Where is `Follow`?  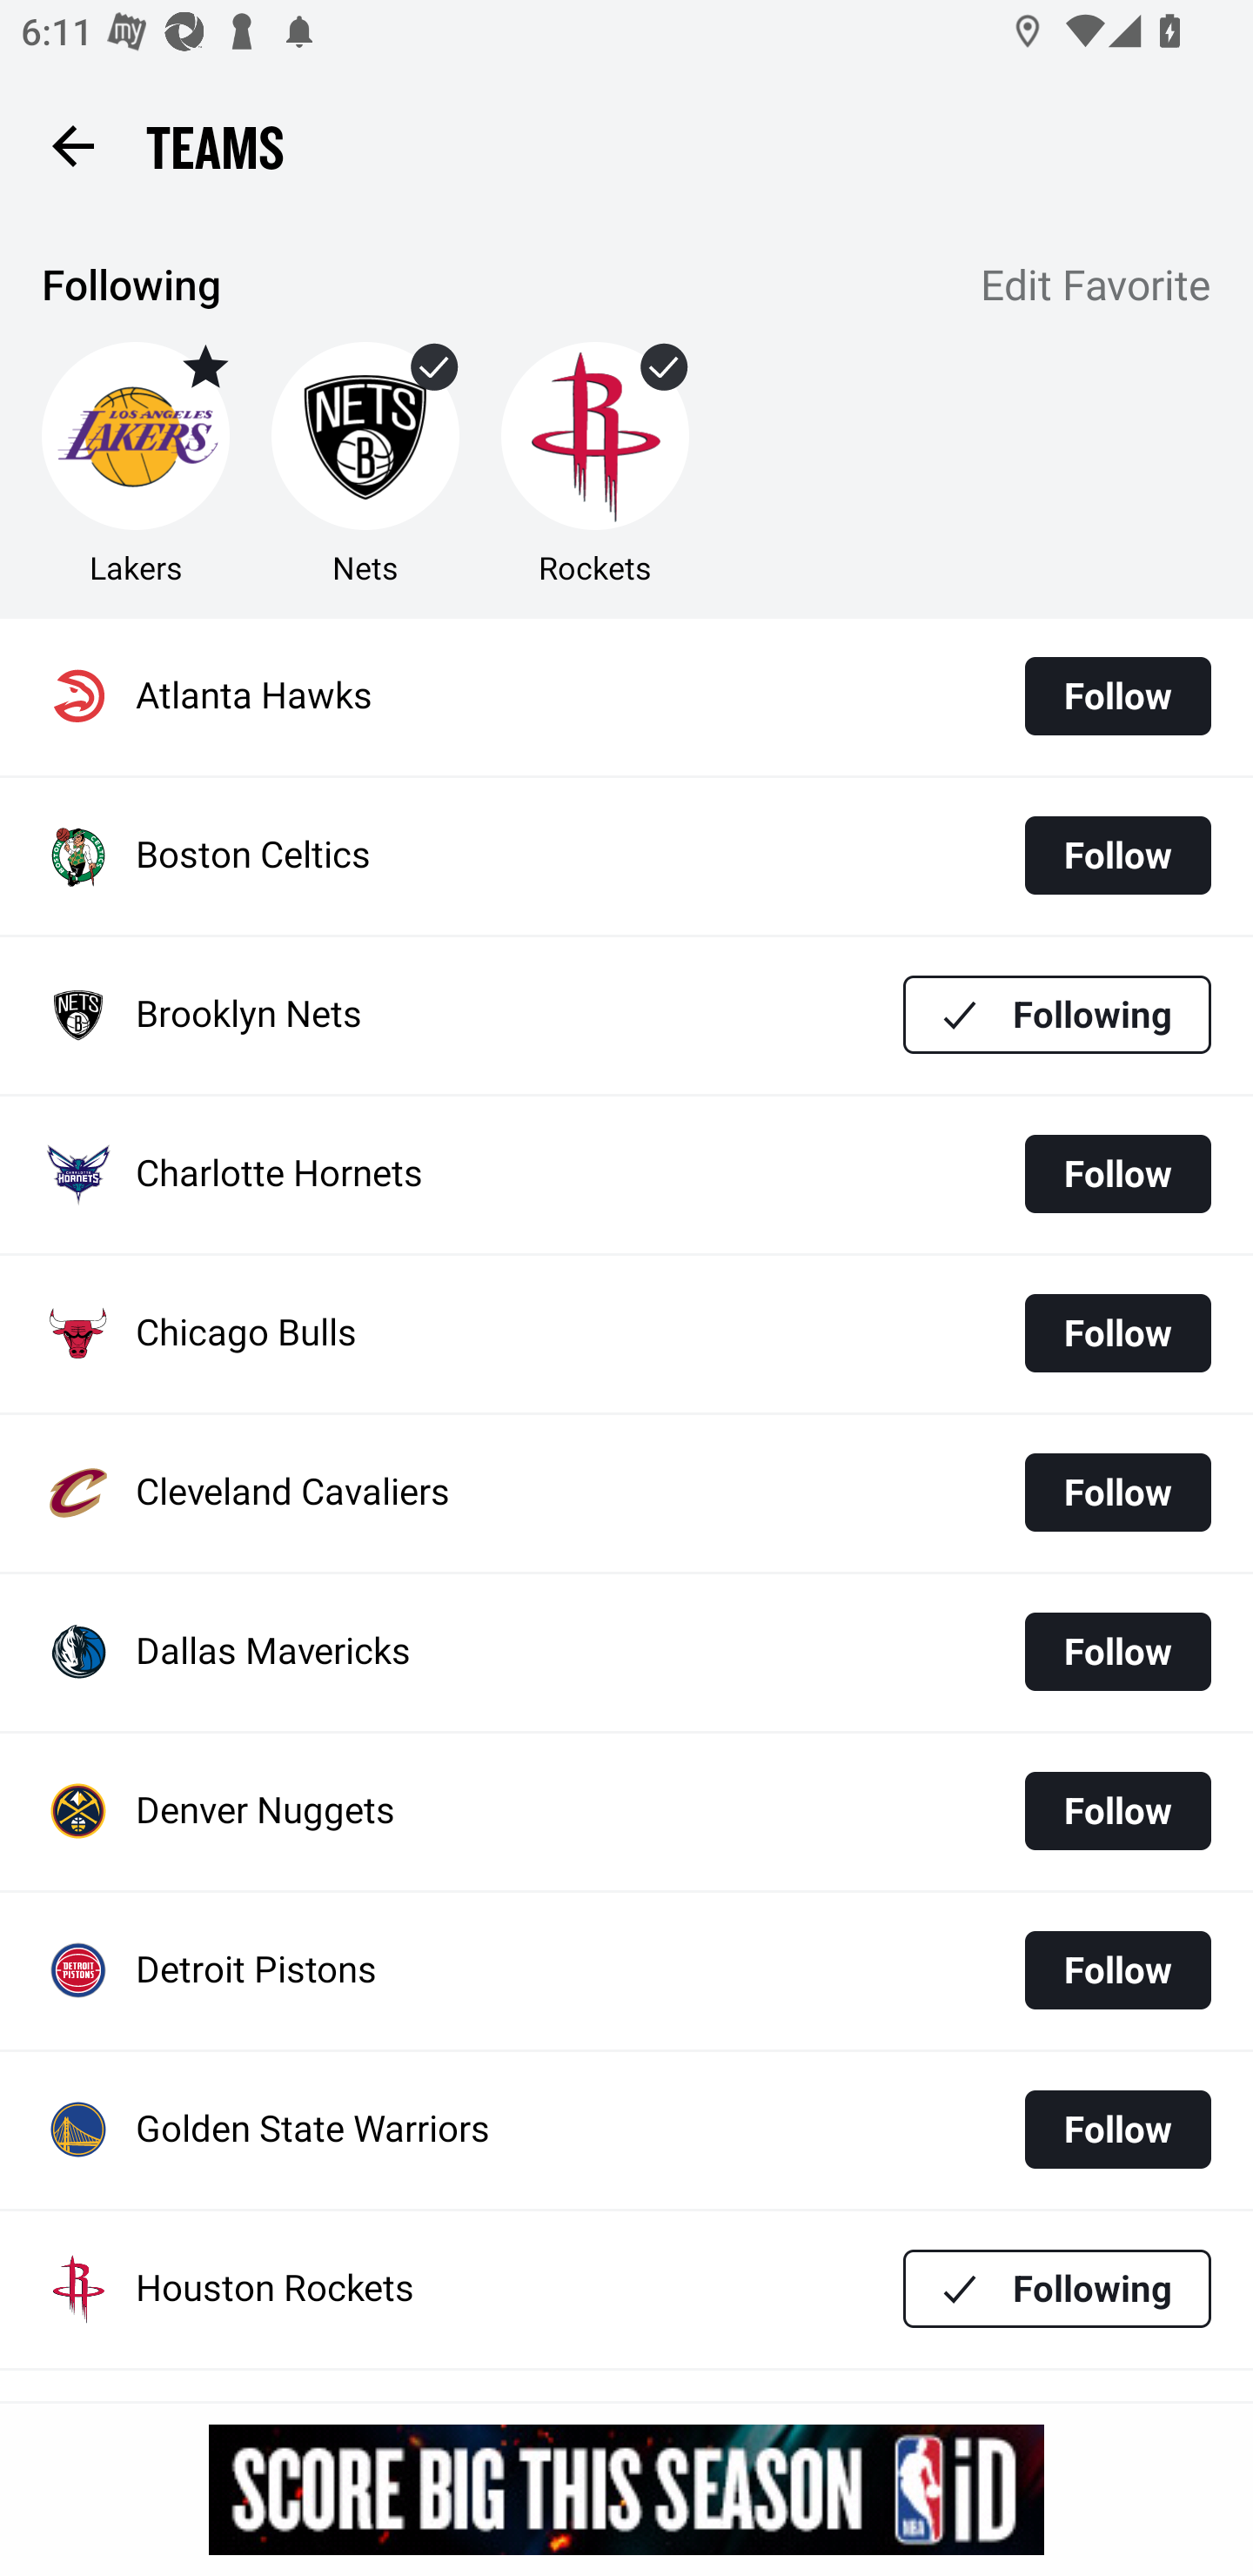 Follow is located at coordinates (1117, 1173).